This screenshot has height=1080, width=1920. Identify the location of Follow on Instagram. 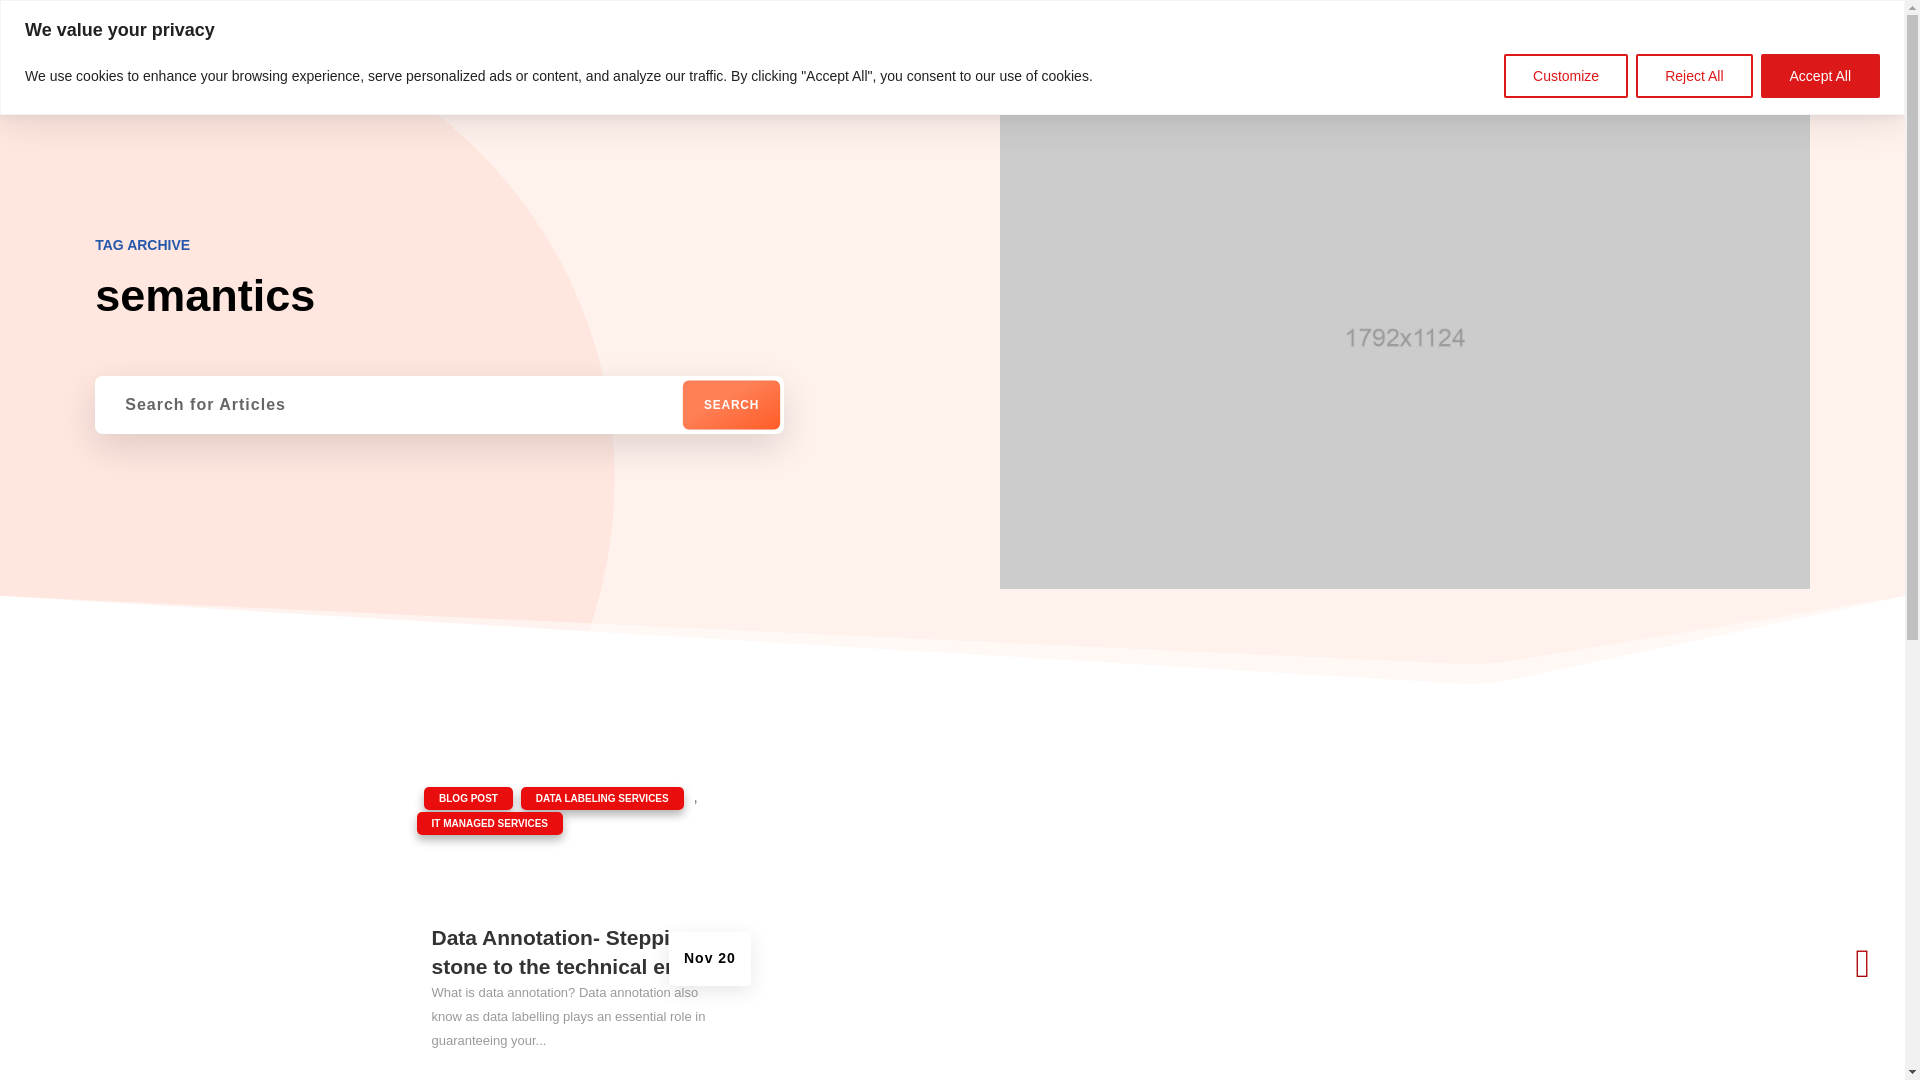
(1768, 14).